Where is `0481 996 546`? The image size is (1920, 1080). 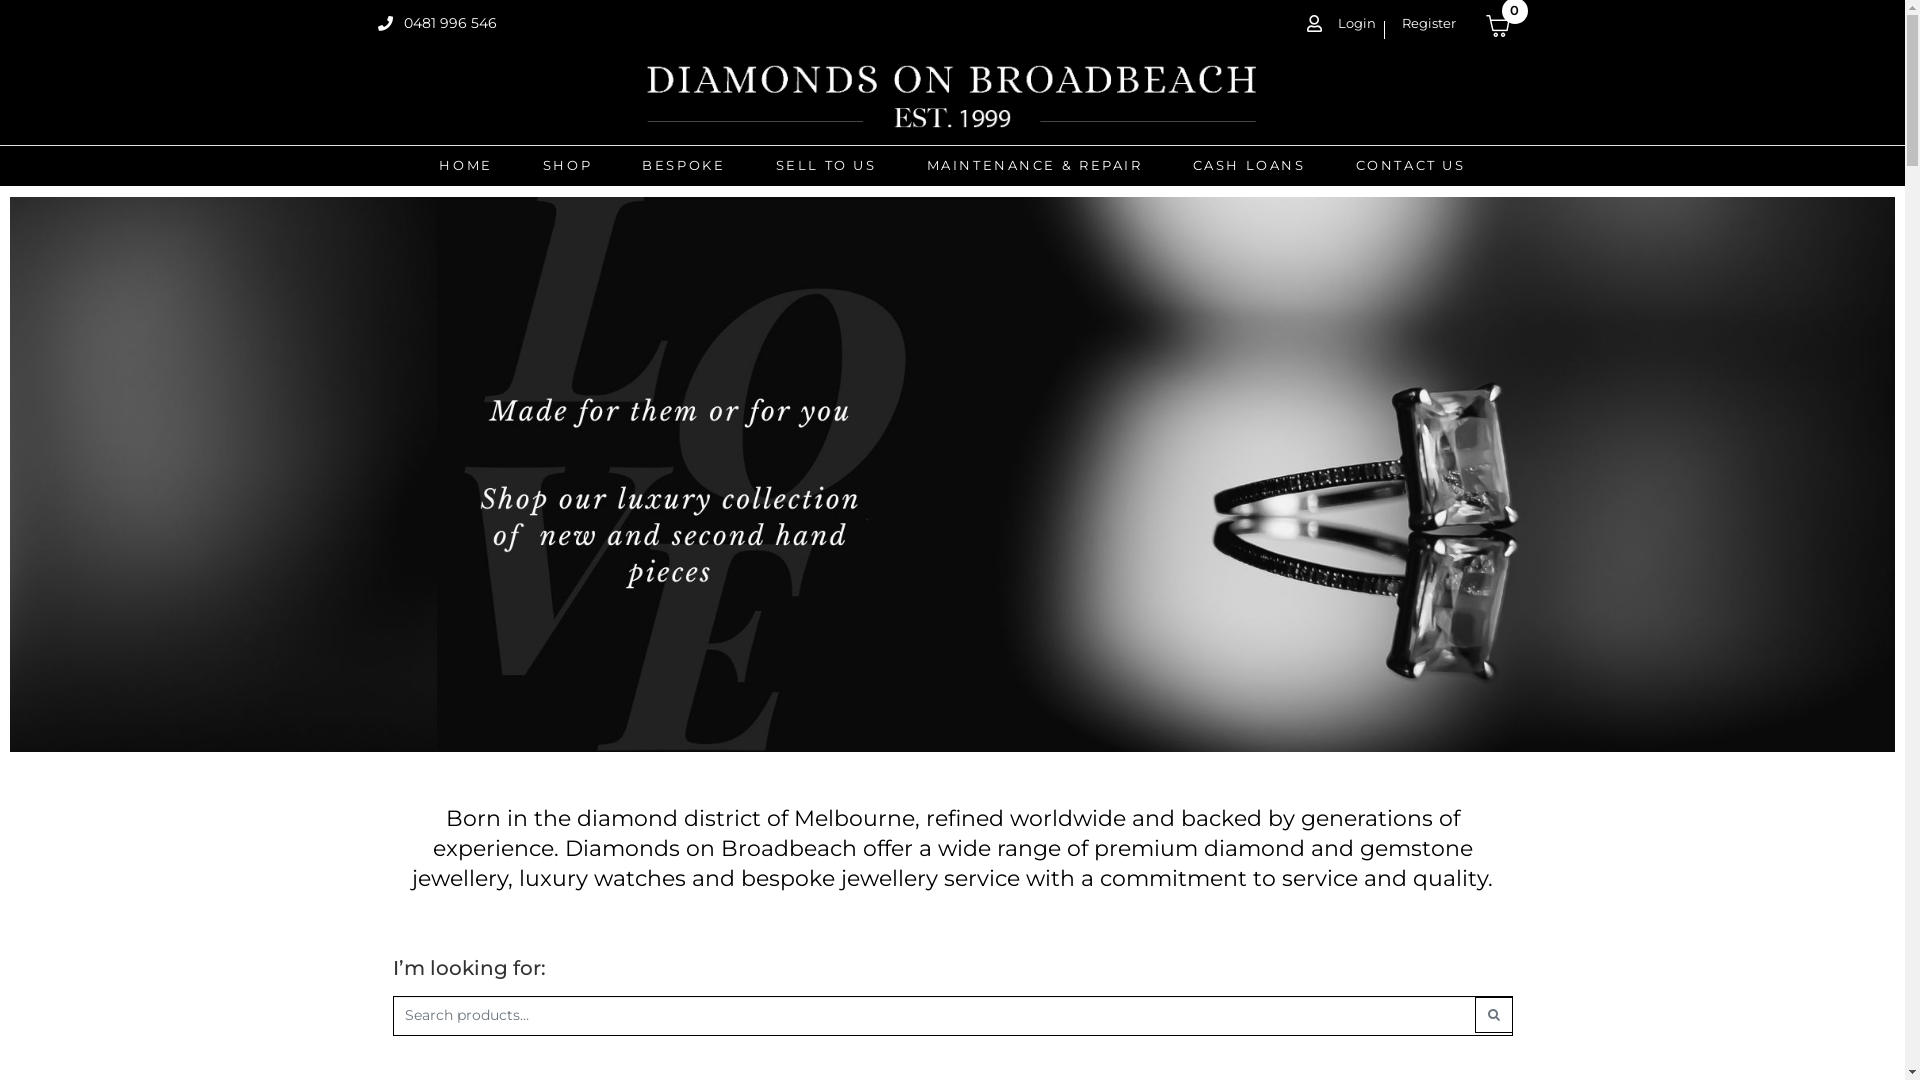 0481 996 546 is located at coordinates (438, 24).